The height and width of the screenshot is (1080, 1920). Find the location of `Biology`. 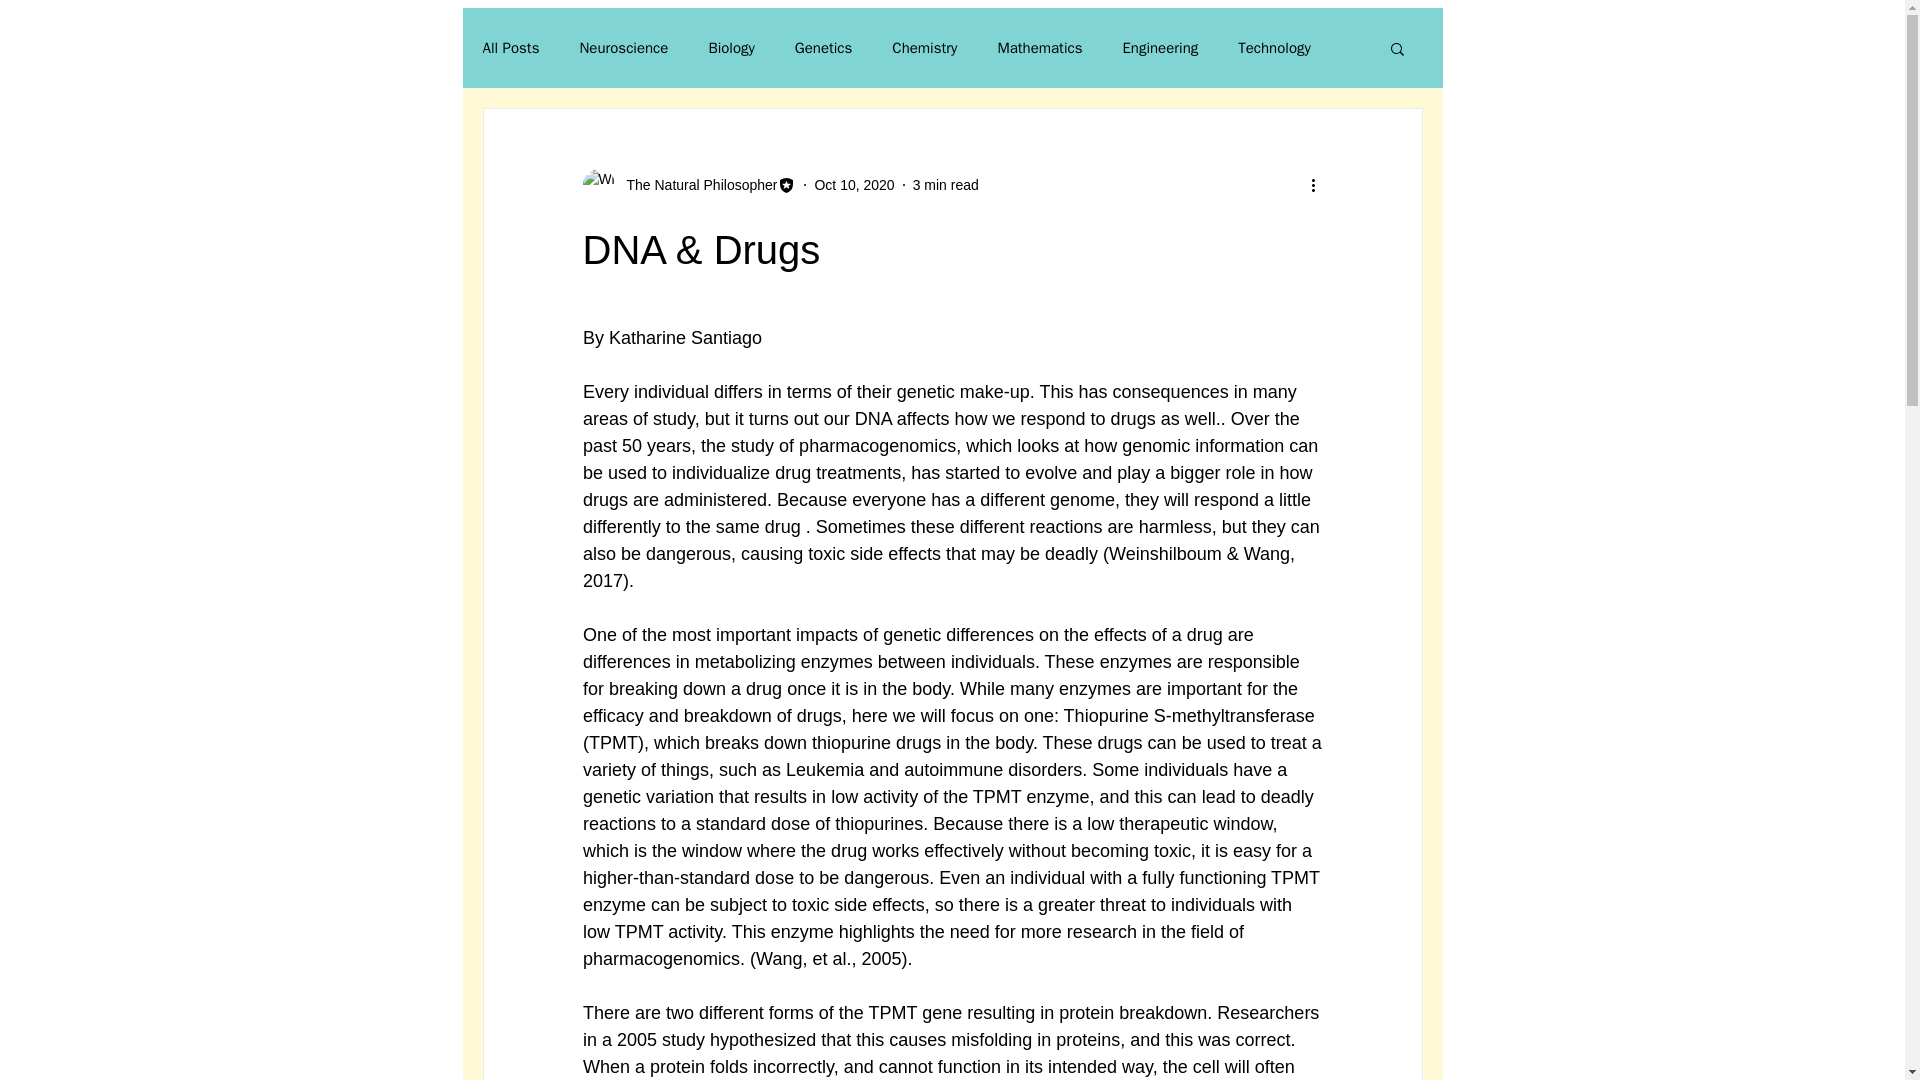

Biology is located at coordinates (731, 47).